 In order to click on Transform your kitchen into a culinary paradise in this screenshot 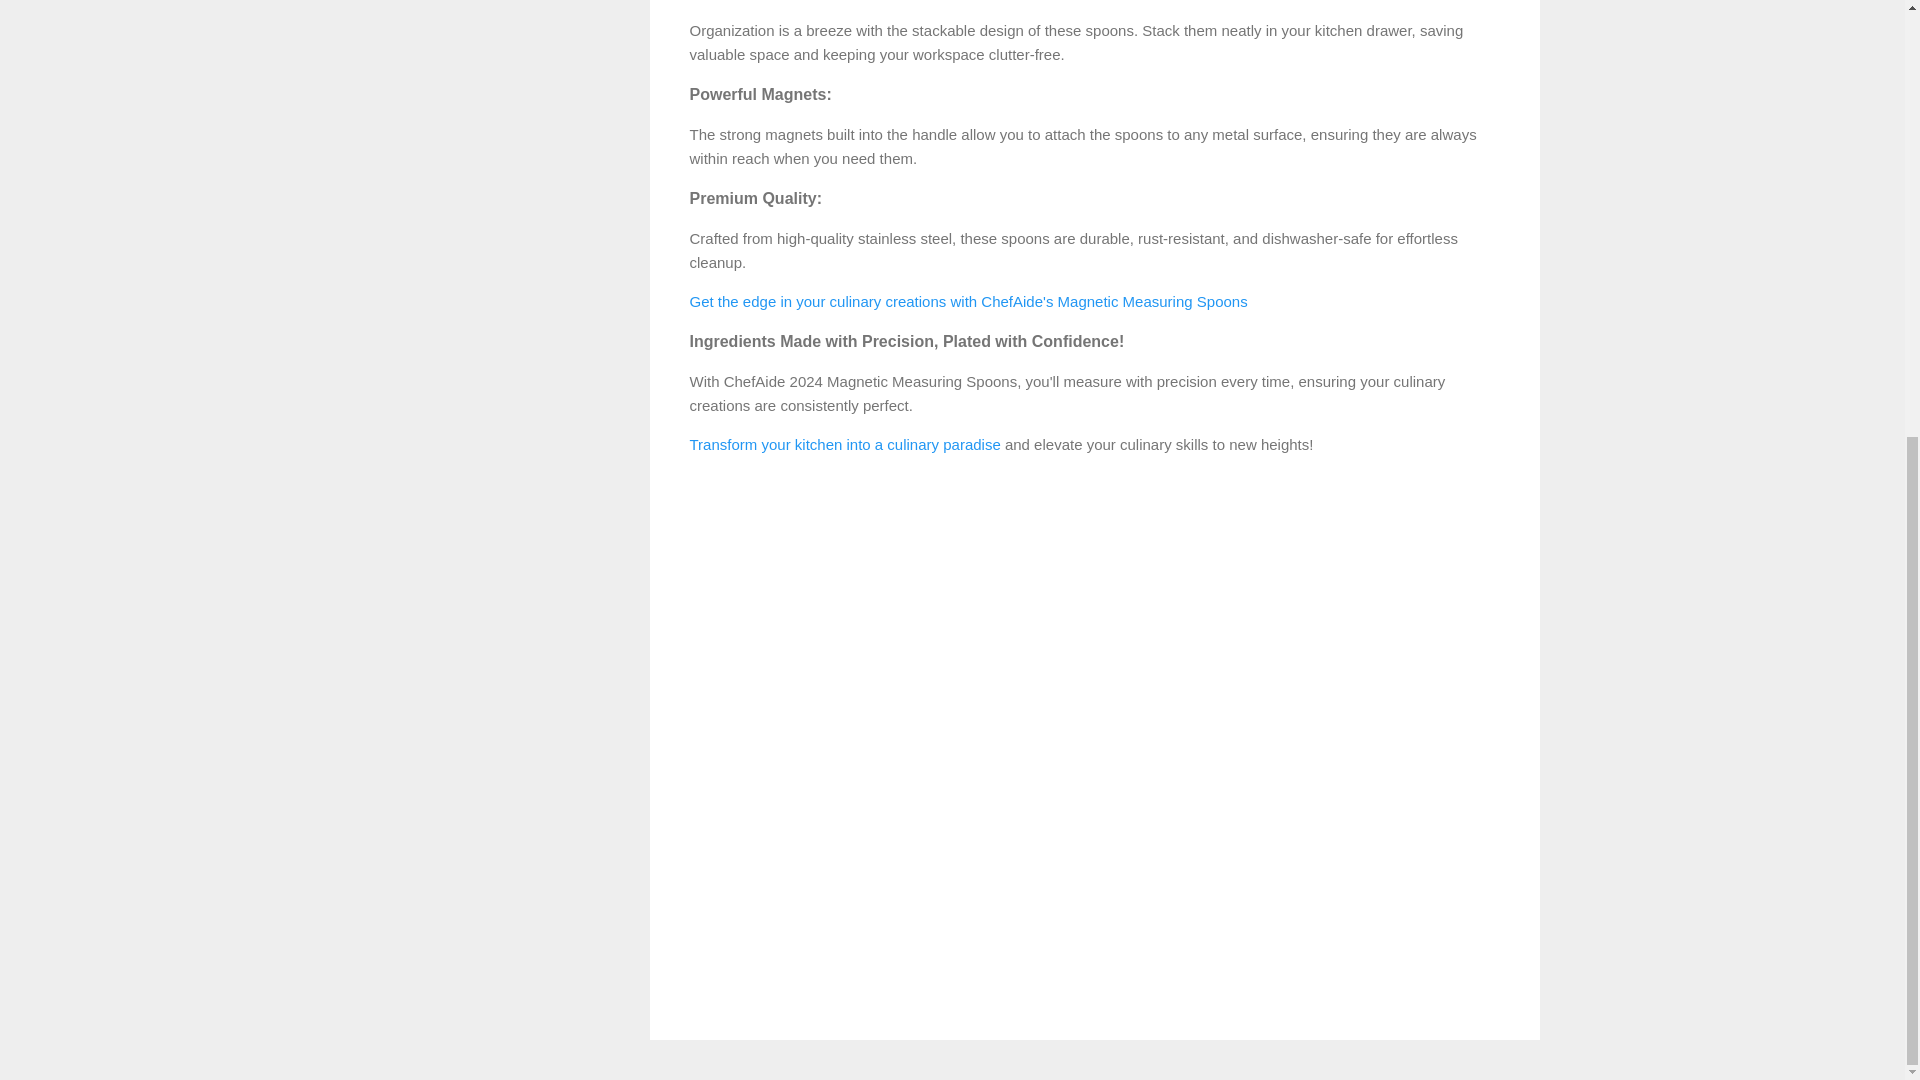, I will do `click(844, 444)`.